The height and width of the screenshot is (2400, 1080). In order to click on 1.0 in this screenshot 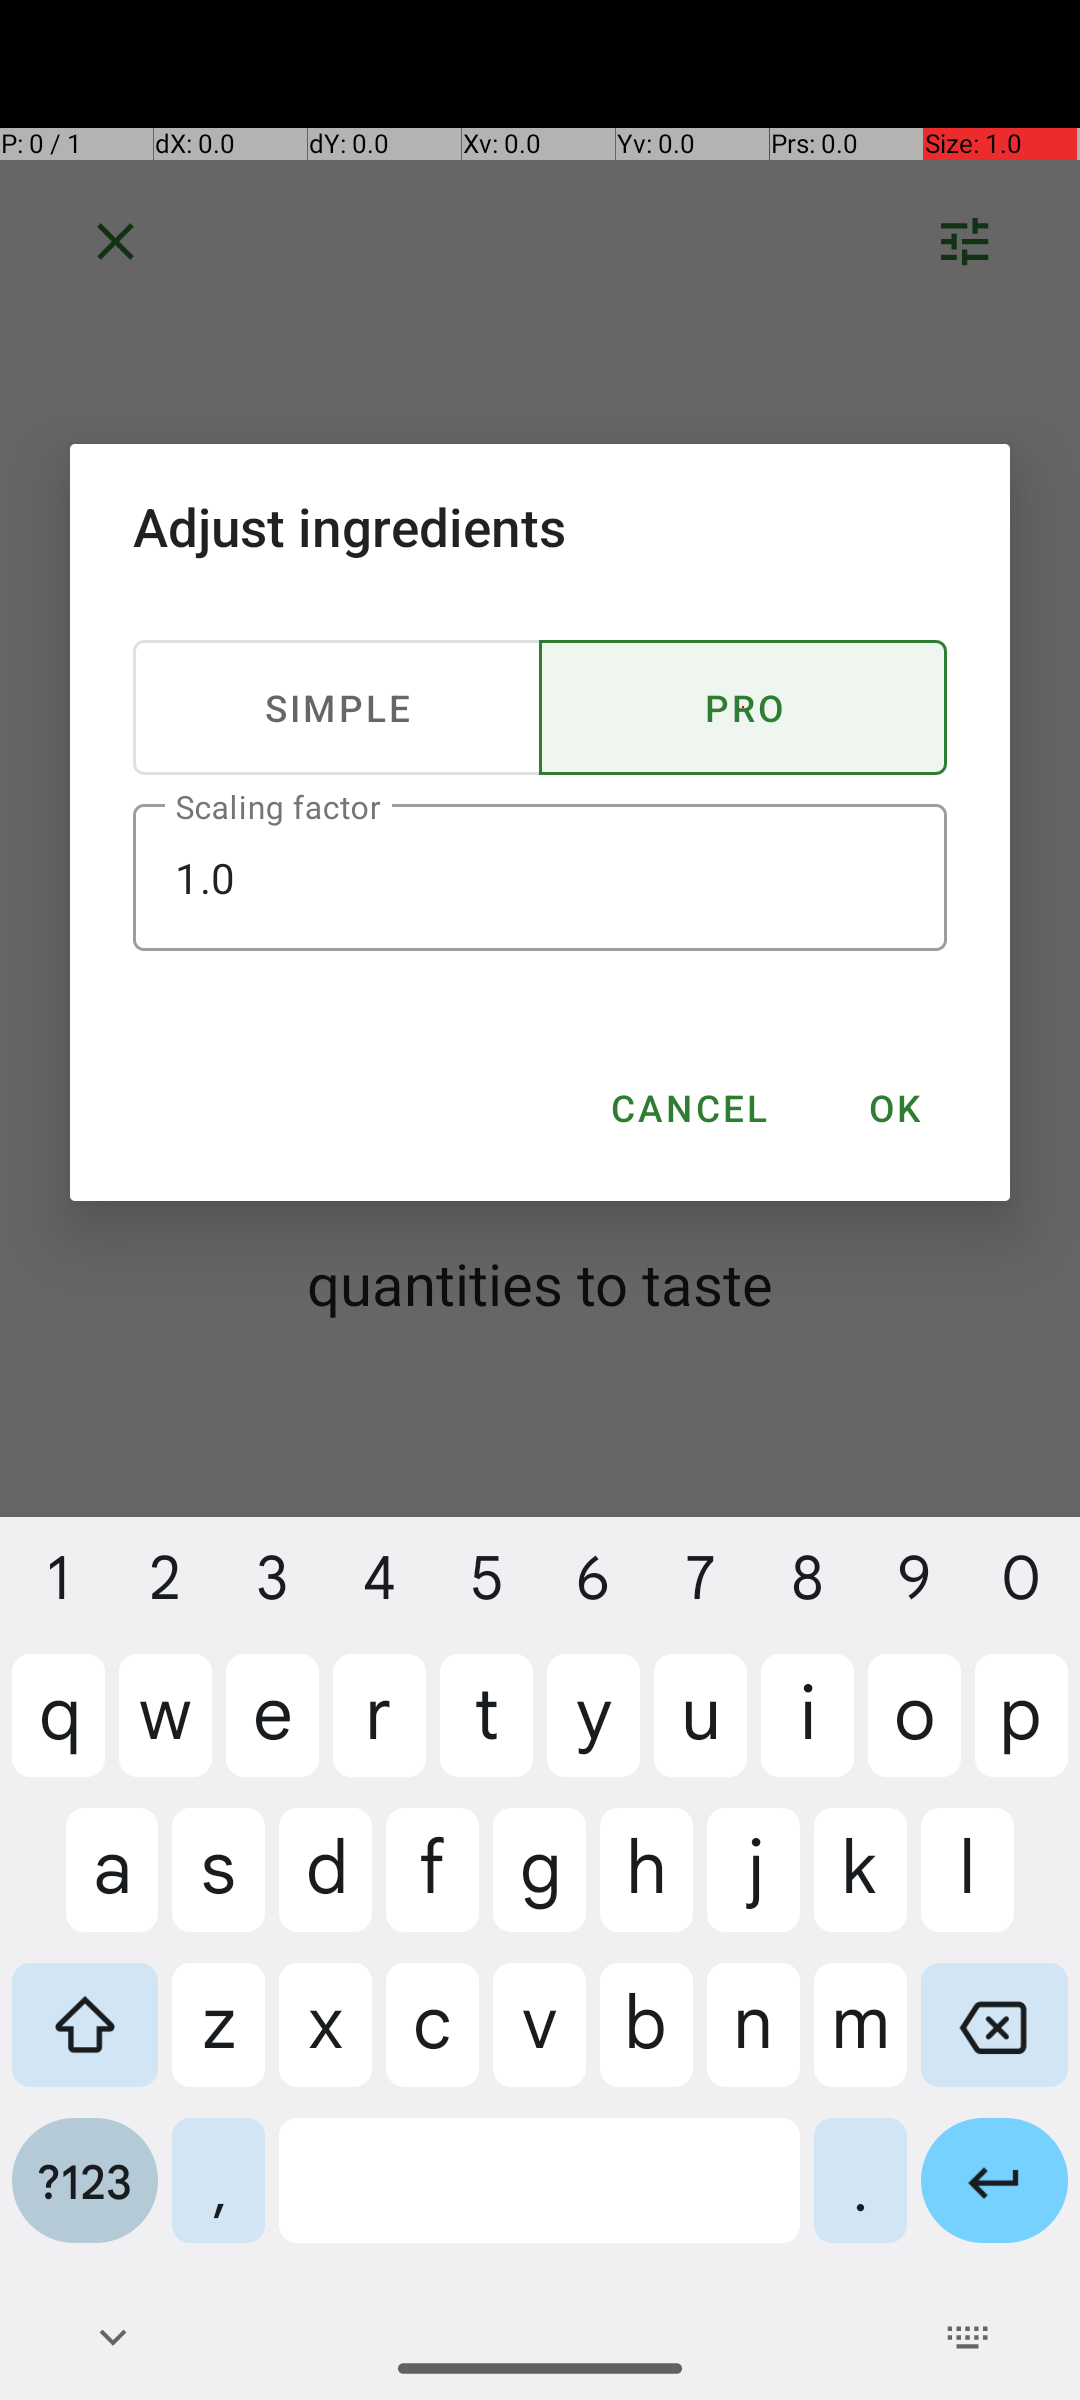, I will do `click(540, 878)`.